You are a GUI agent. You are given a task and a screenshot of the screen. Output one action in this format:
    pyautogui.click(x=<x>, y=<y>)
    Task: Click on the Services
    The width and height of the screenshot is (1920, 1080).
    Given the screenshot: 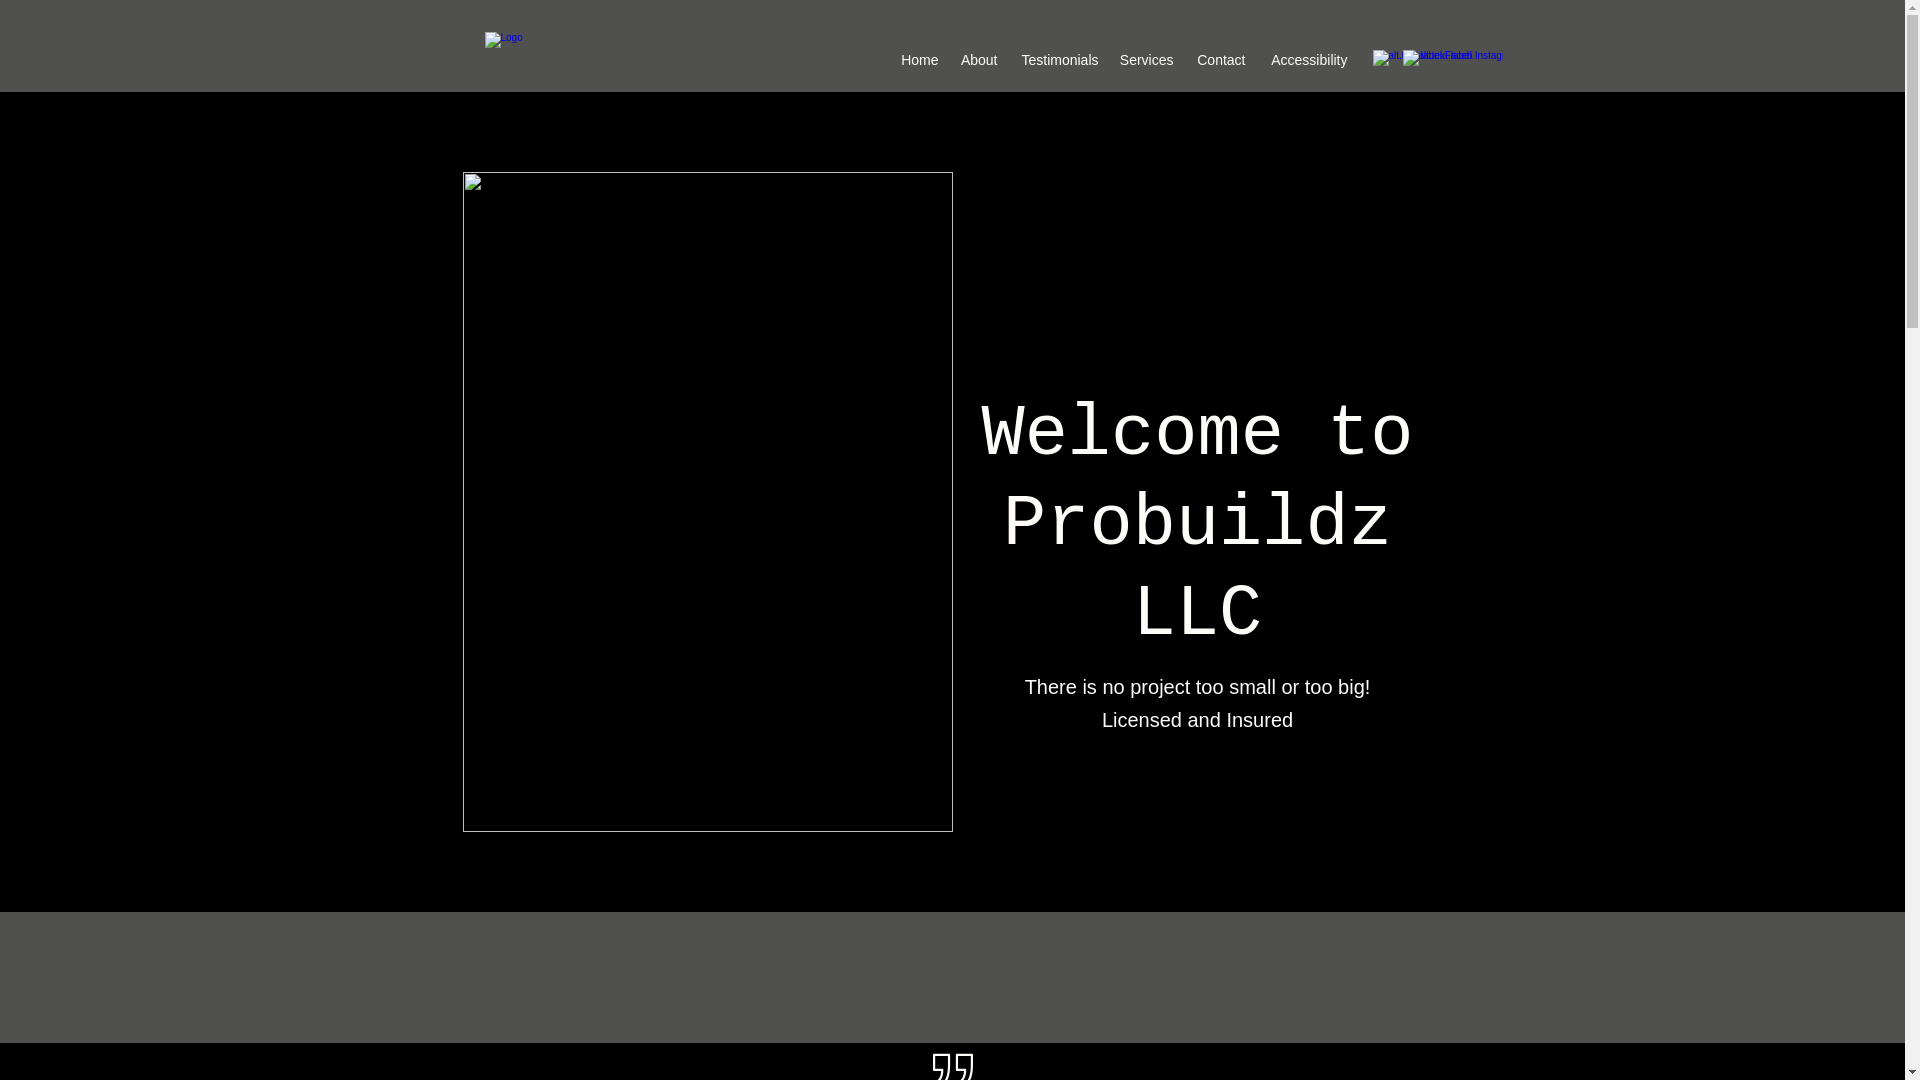 What is the action you would take?
    pyautogui.click(x=1144, y=60)
    